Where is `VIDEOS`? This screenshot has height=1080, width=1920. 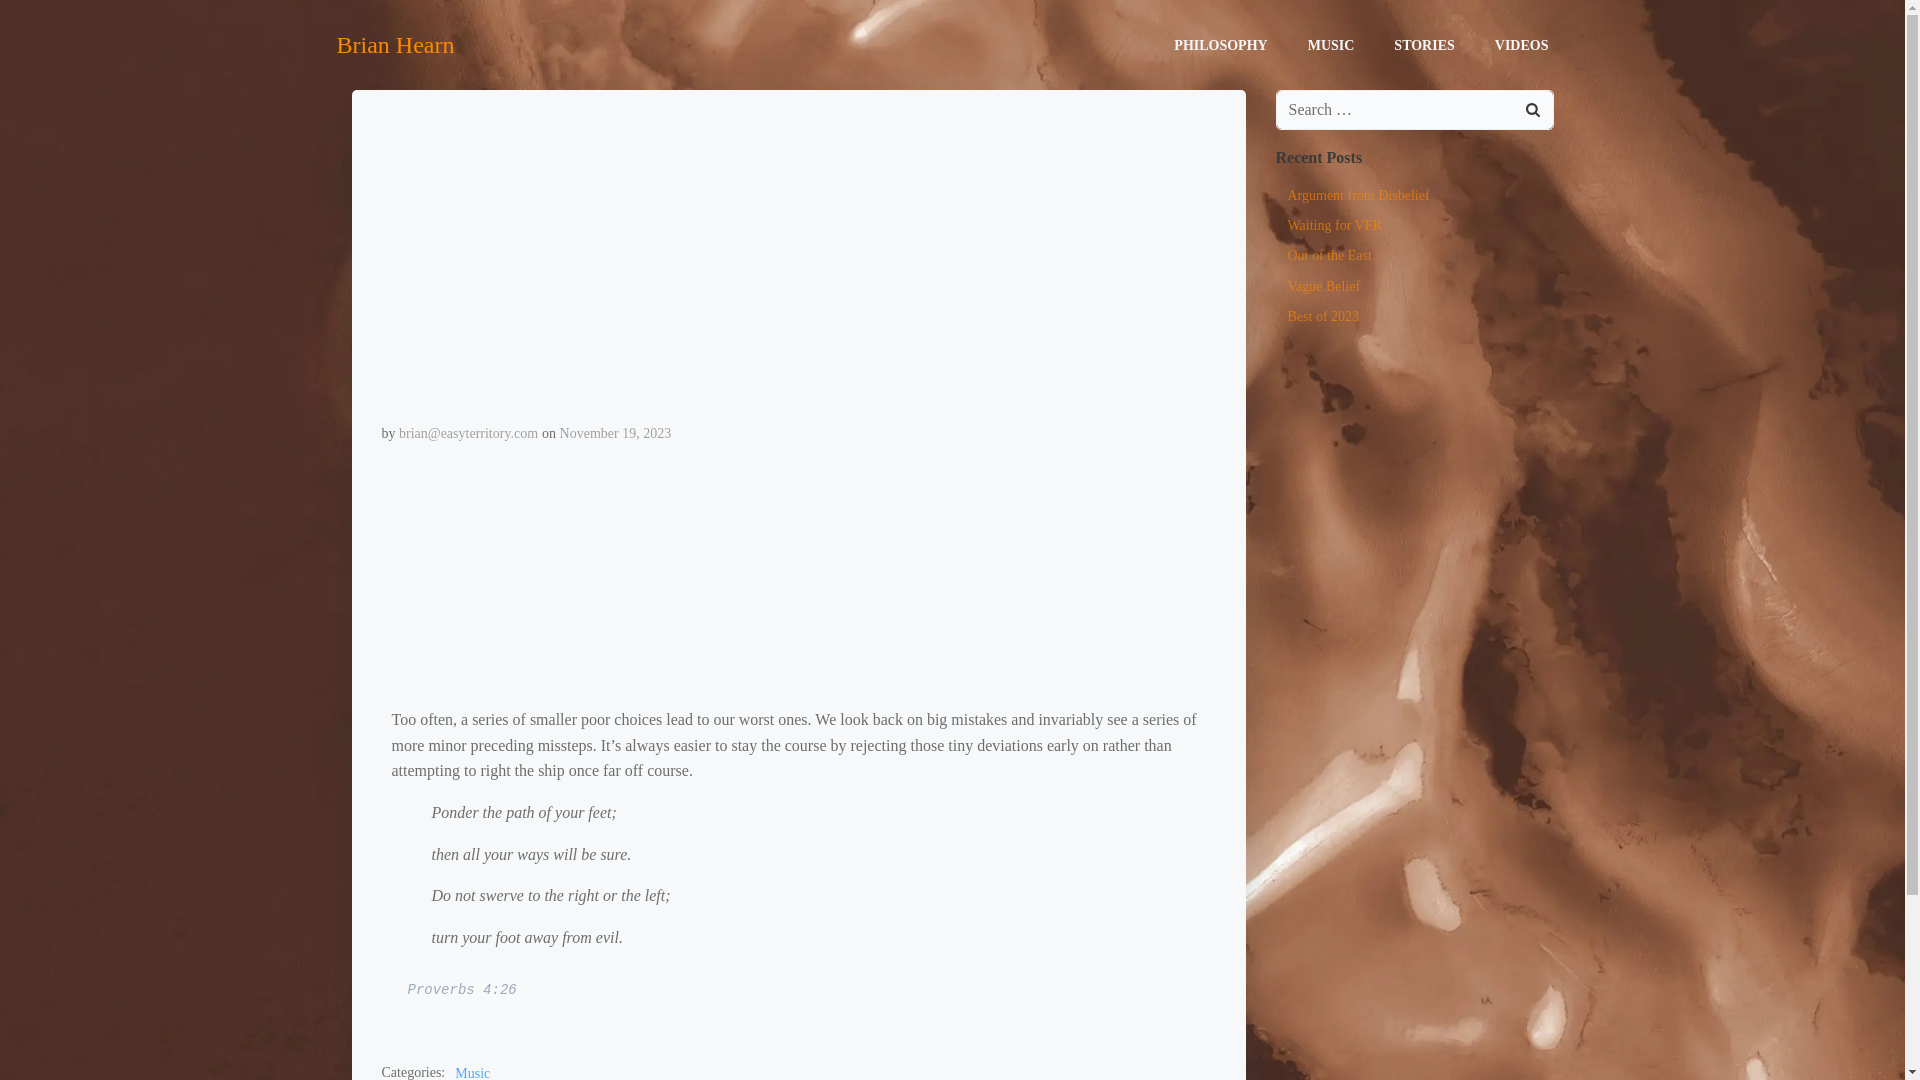
VIDEOS is located at coordinates (1522, 44).